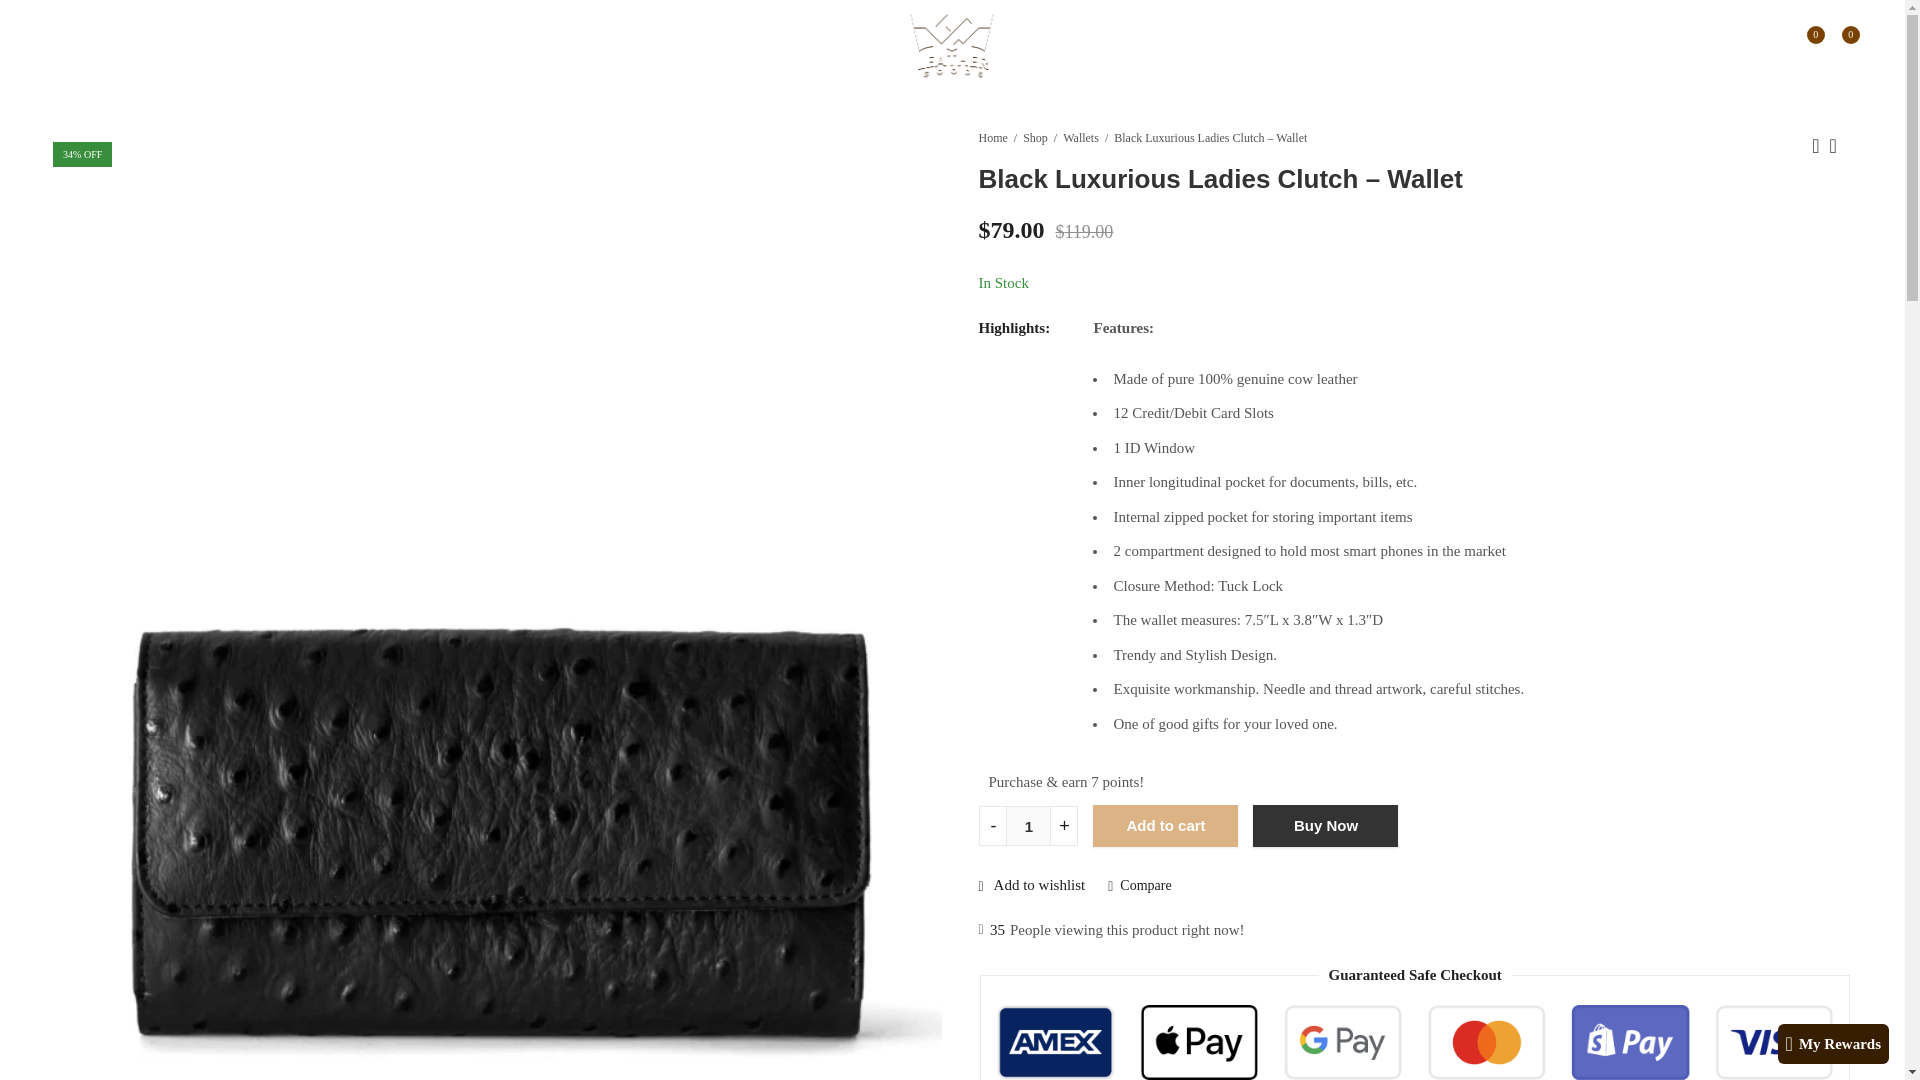  I want to click on Women, so click(136, 46).